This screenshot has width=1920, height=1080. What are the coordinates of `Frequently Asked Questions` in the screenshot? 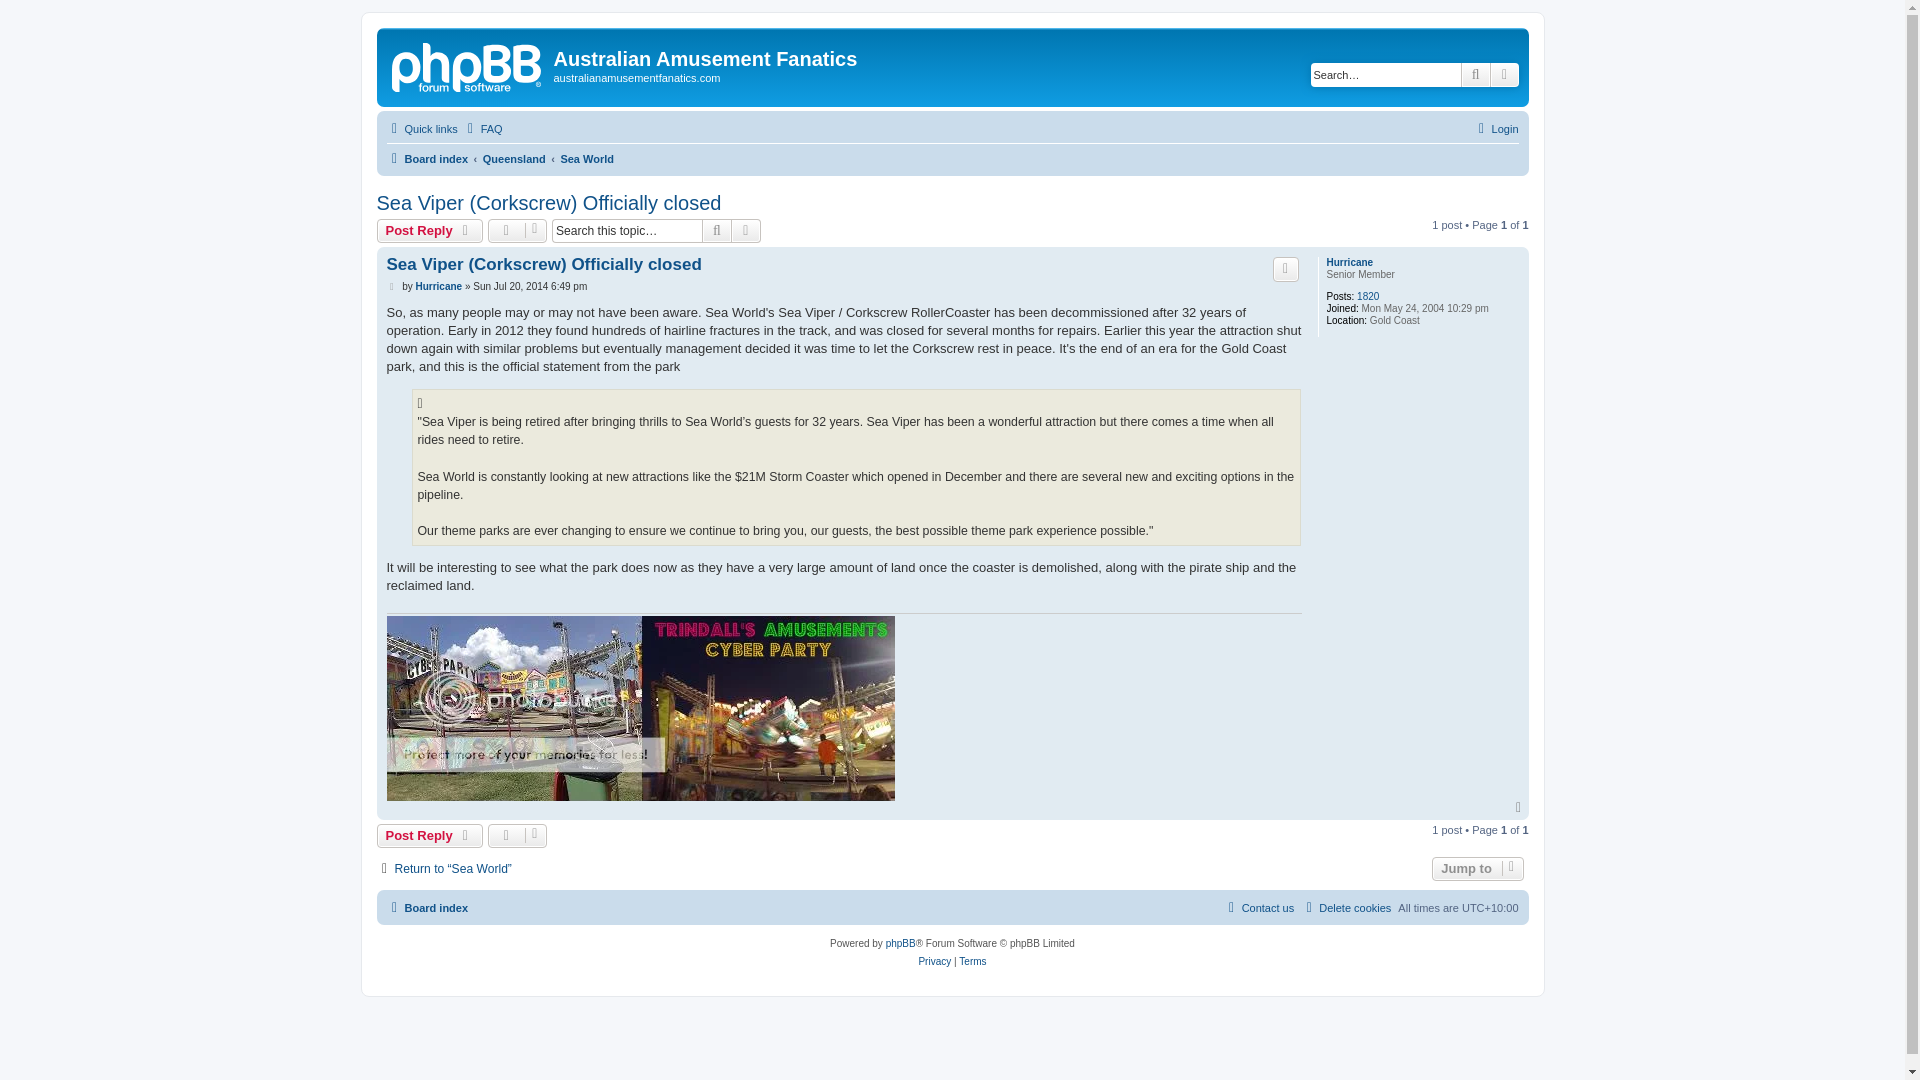 It's located at (482, 128).